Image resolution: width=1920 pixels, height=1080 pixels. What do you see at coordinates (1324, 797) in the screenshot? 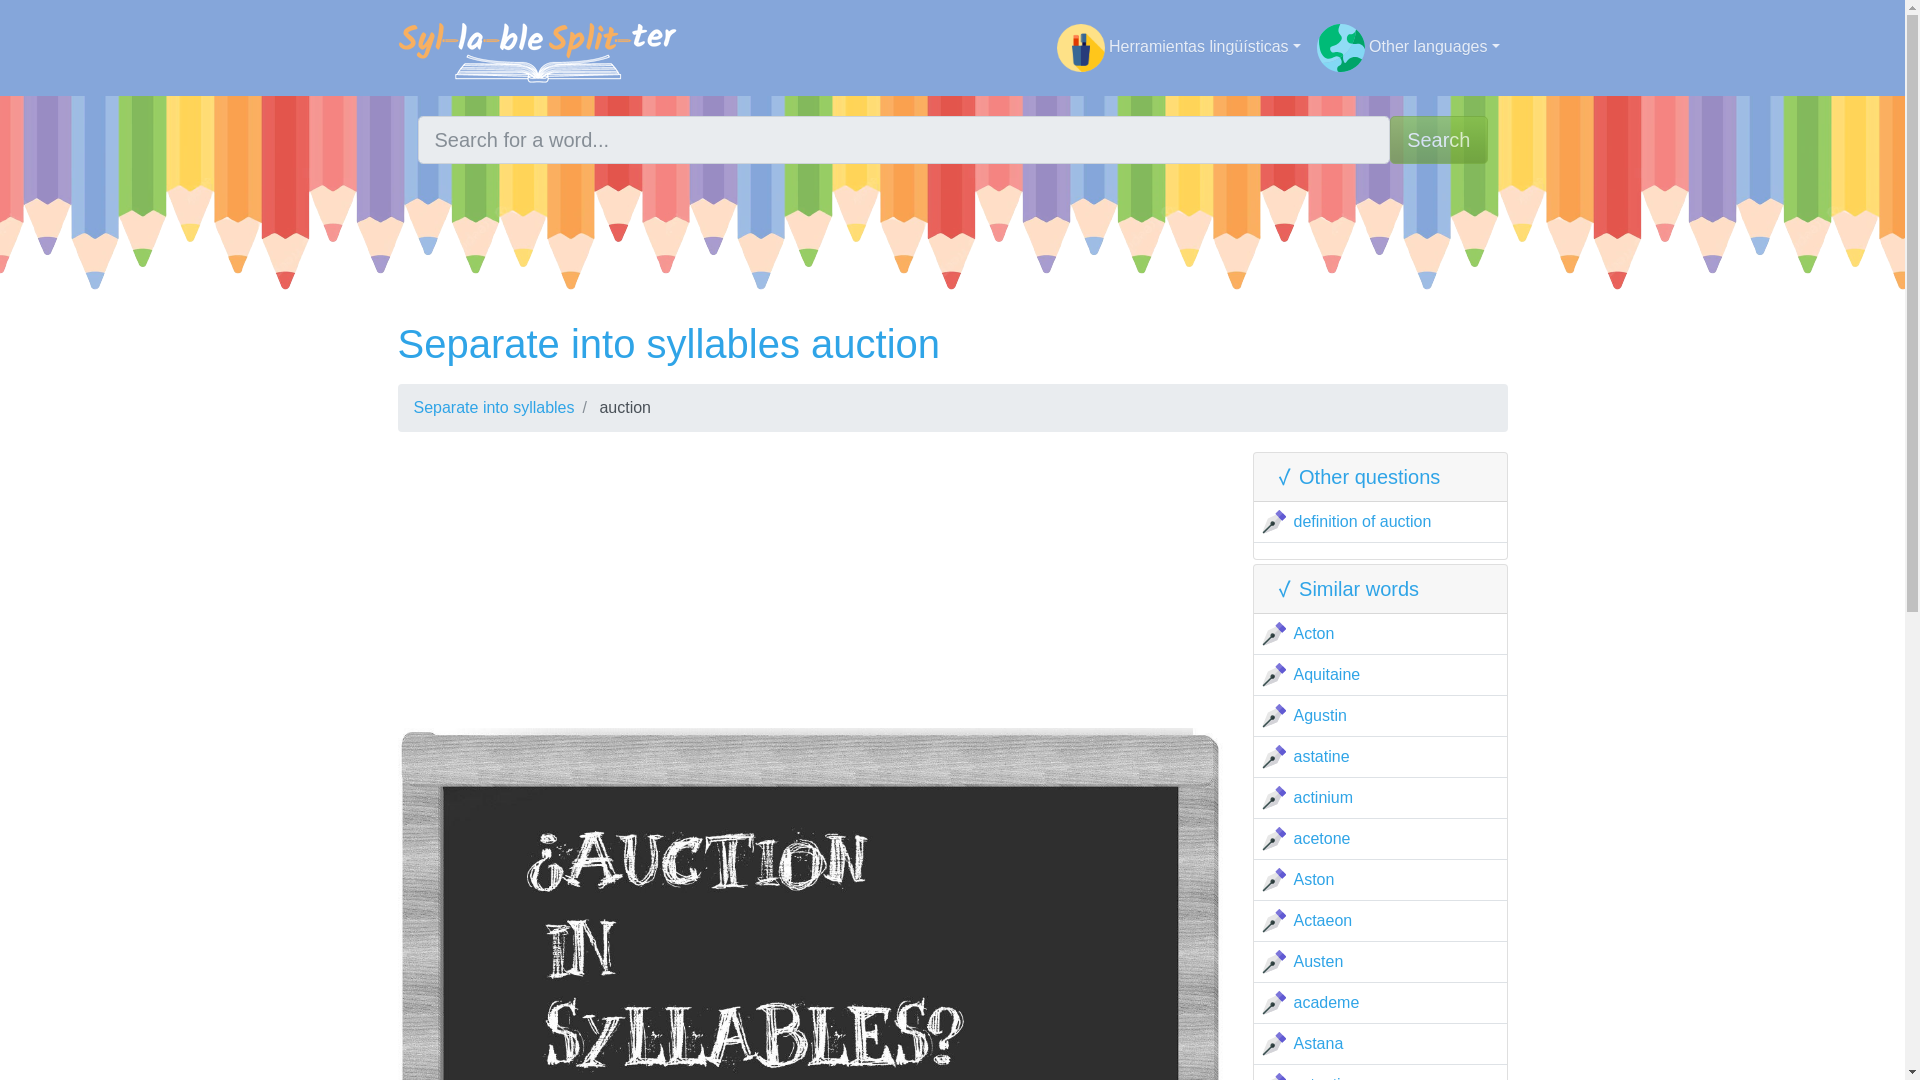
I see `actinium` at bounding box center [1324, 797].